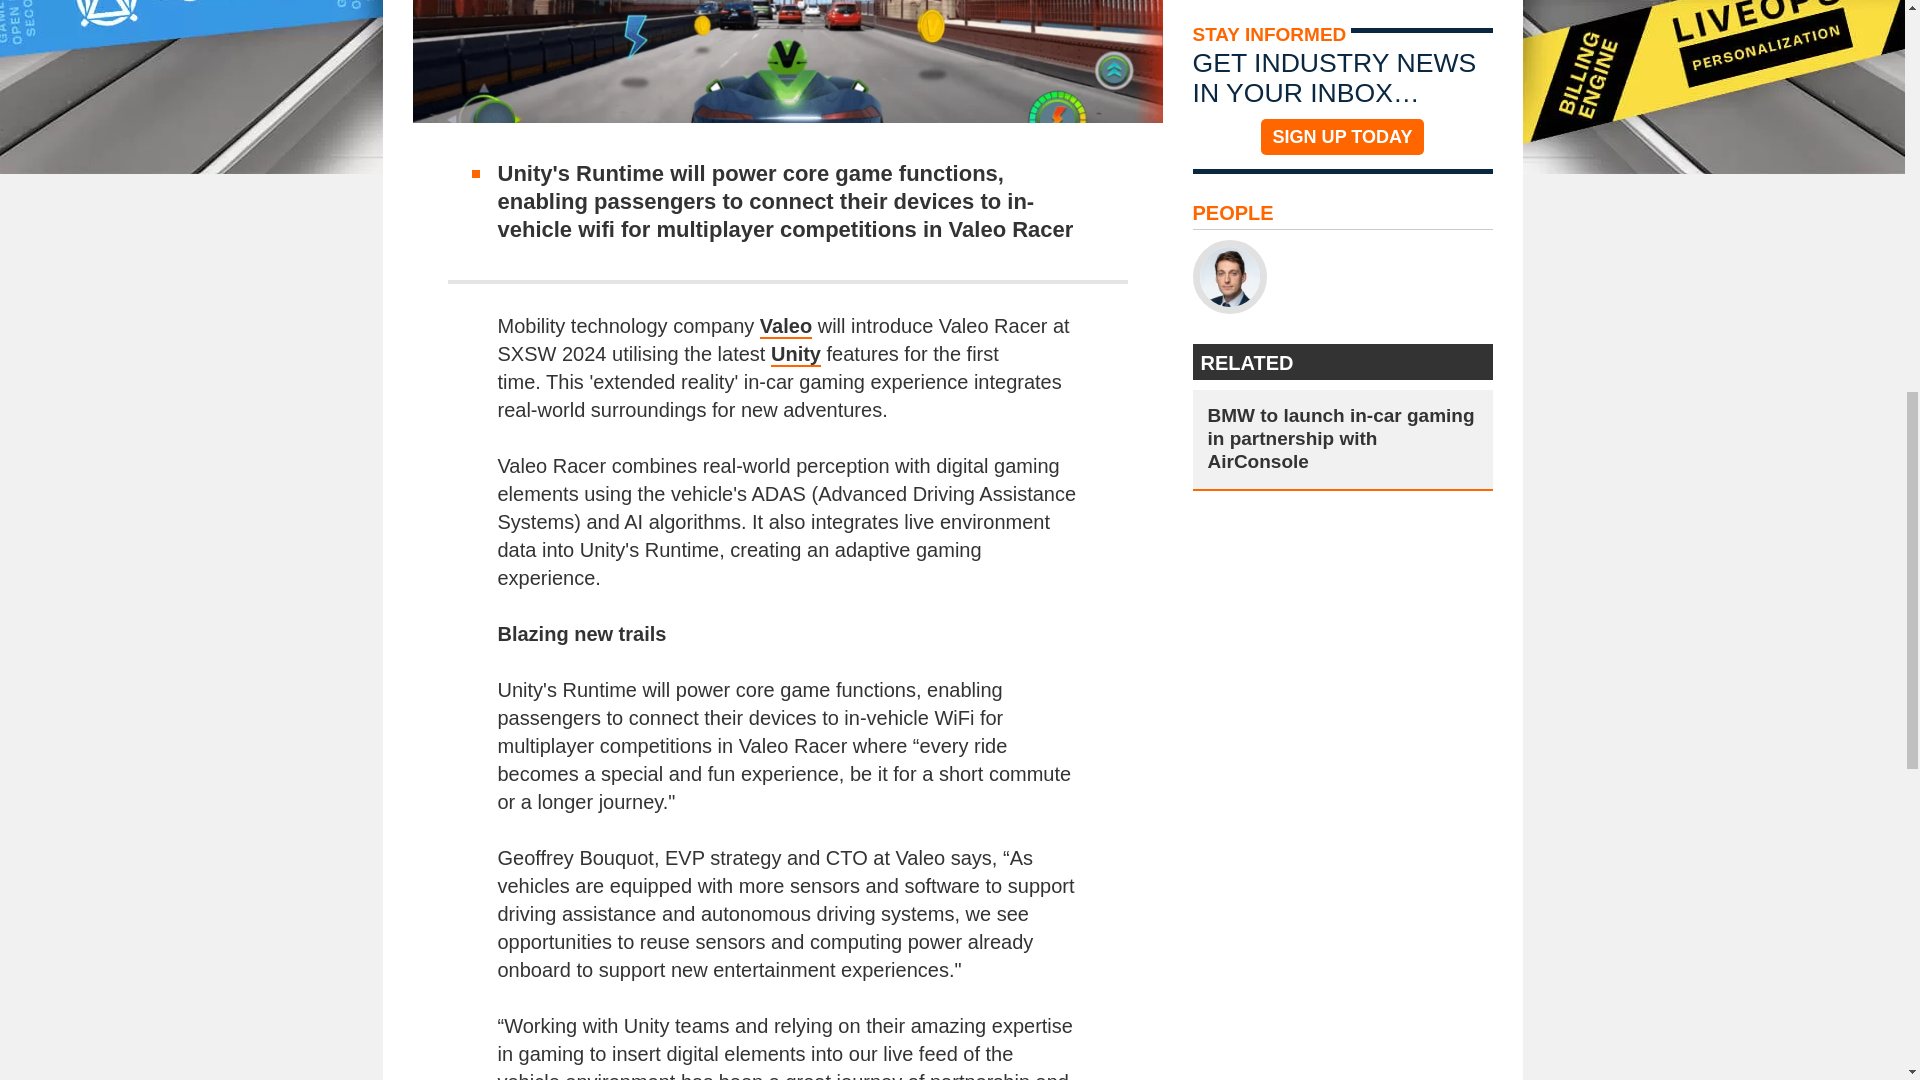  Describe the element at coordinates (786, 327) in the screenshot. I see `Valeo` at that location.